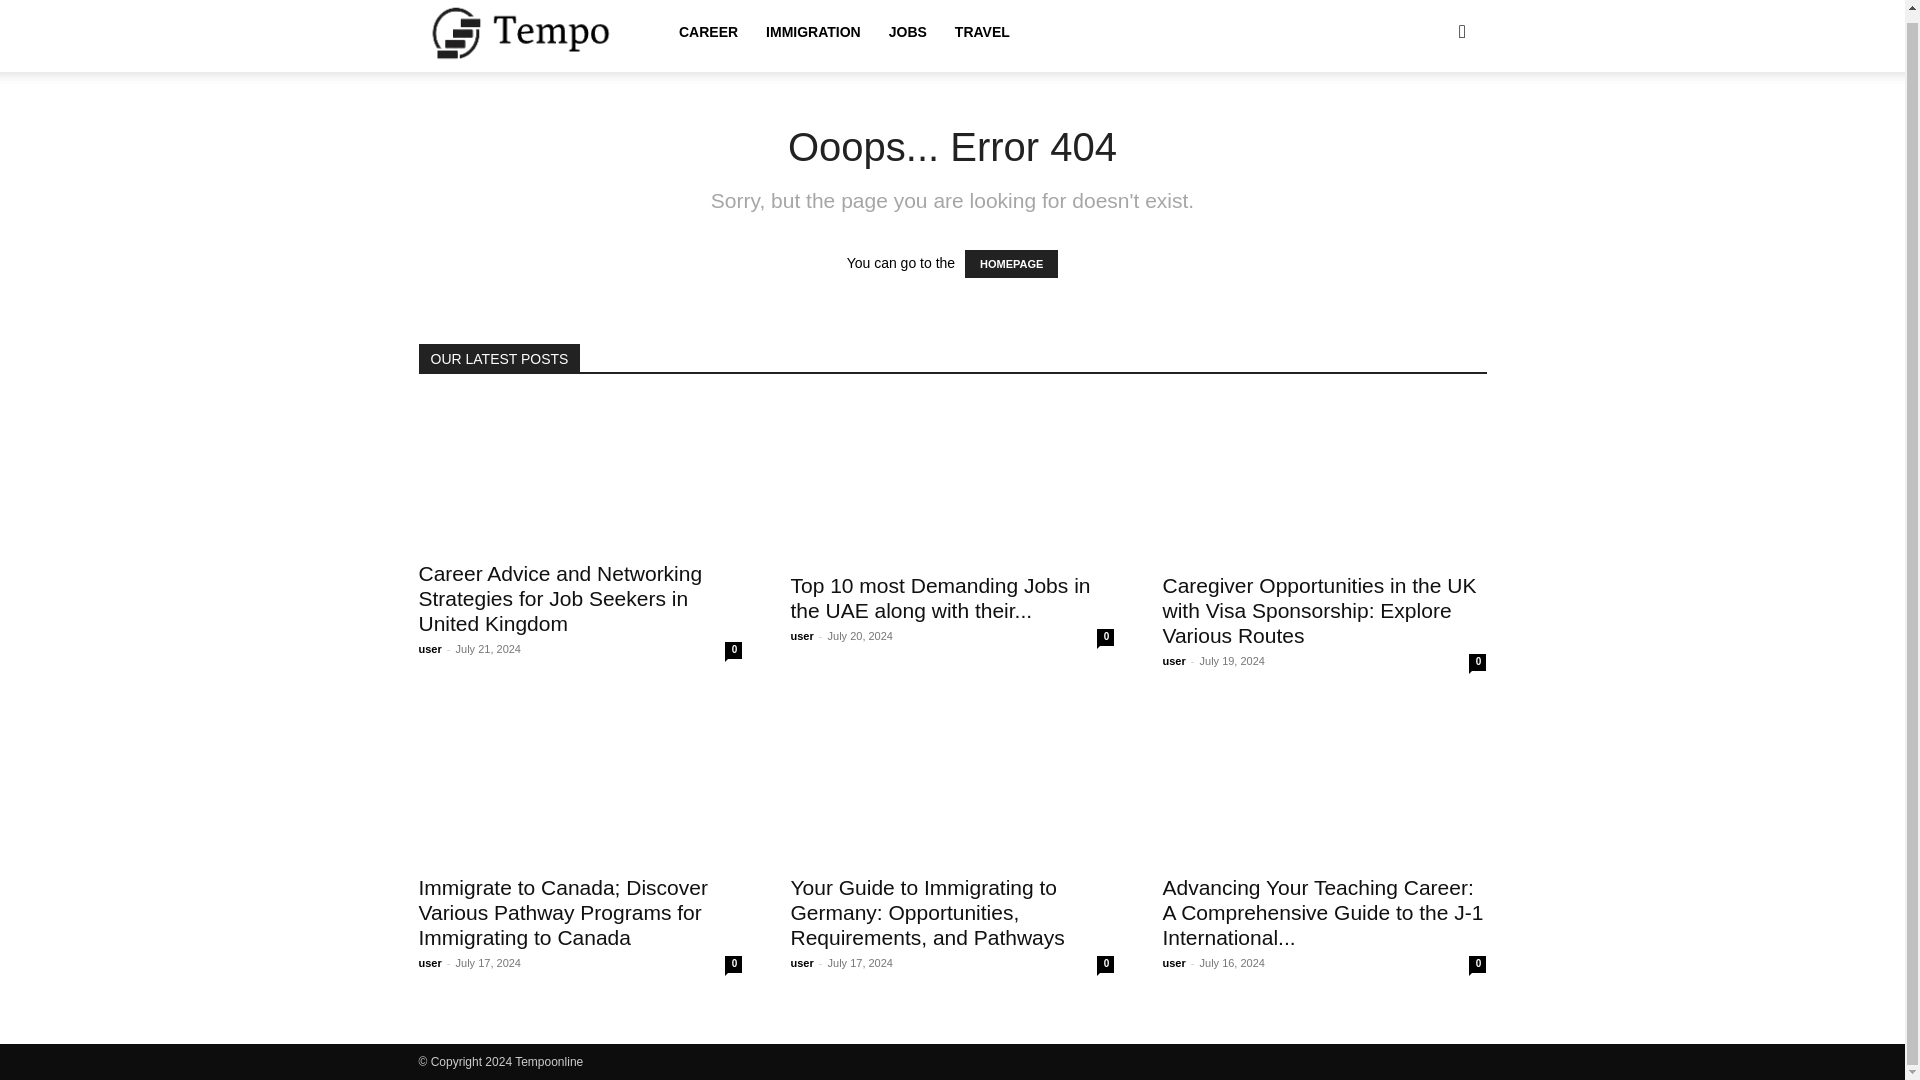  I want to click on user, so click(800, 635).